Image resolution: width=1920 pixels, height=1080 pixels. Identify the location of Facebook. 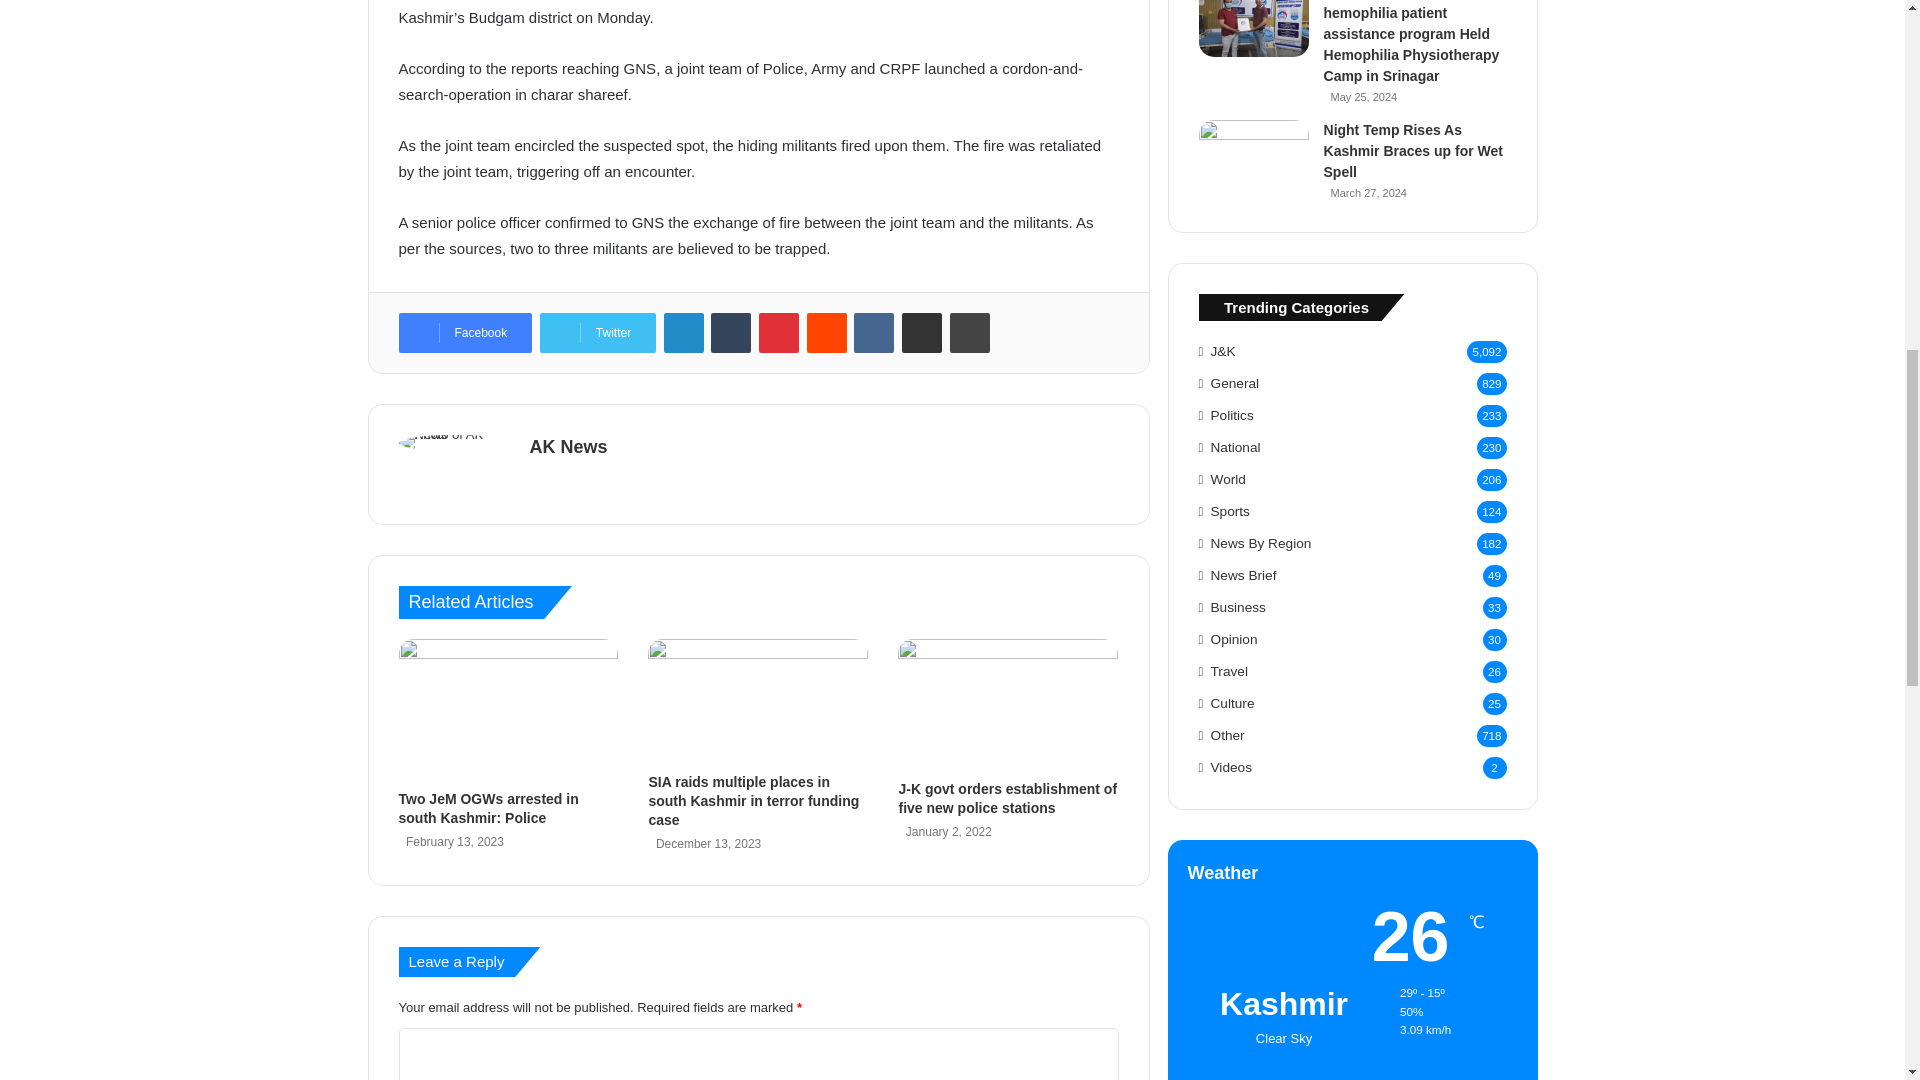
(464, 333).